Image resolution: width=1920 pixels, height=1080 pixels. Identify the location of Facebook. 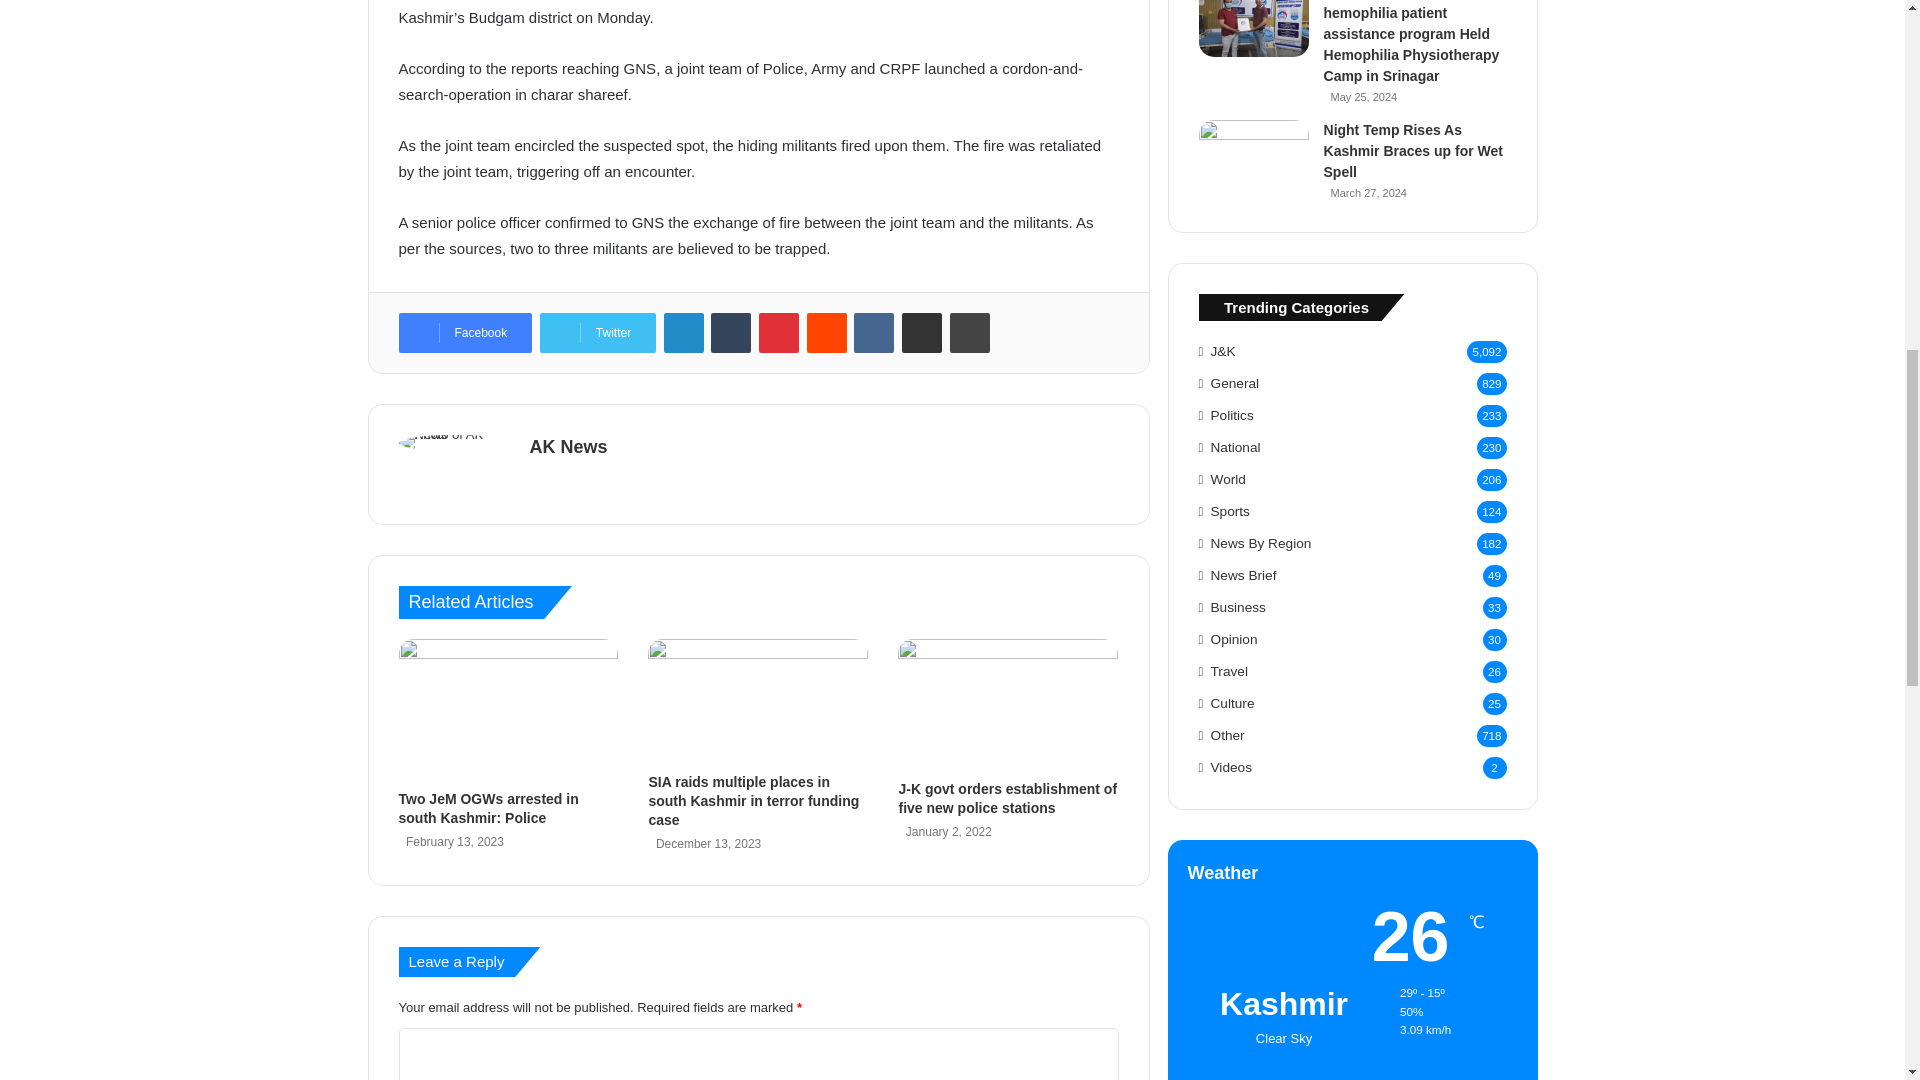
(464, 333).